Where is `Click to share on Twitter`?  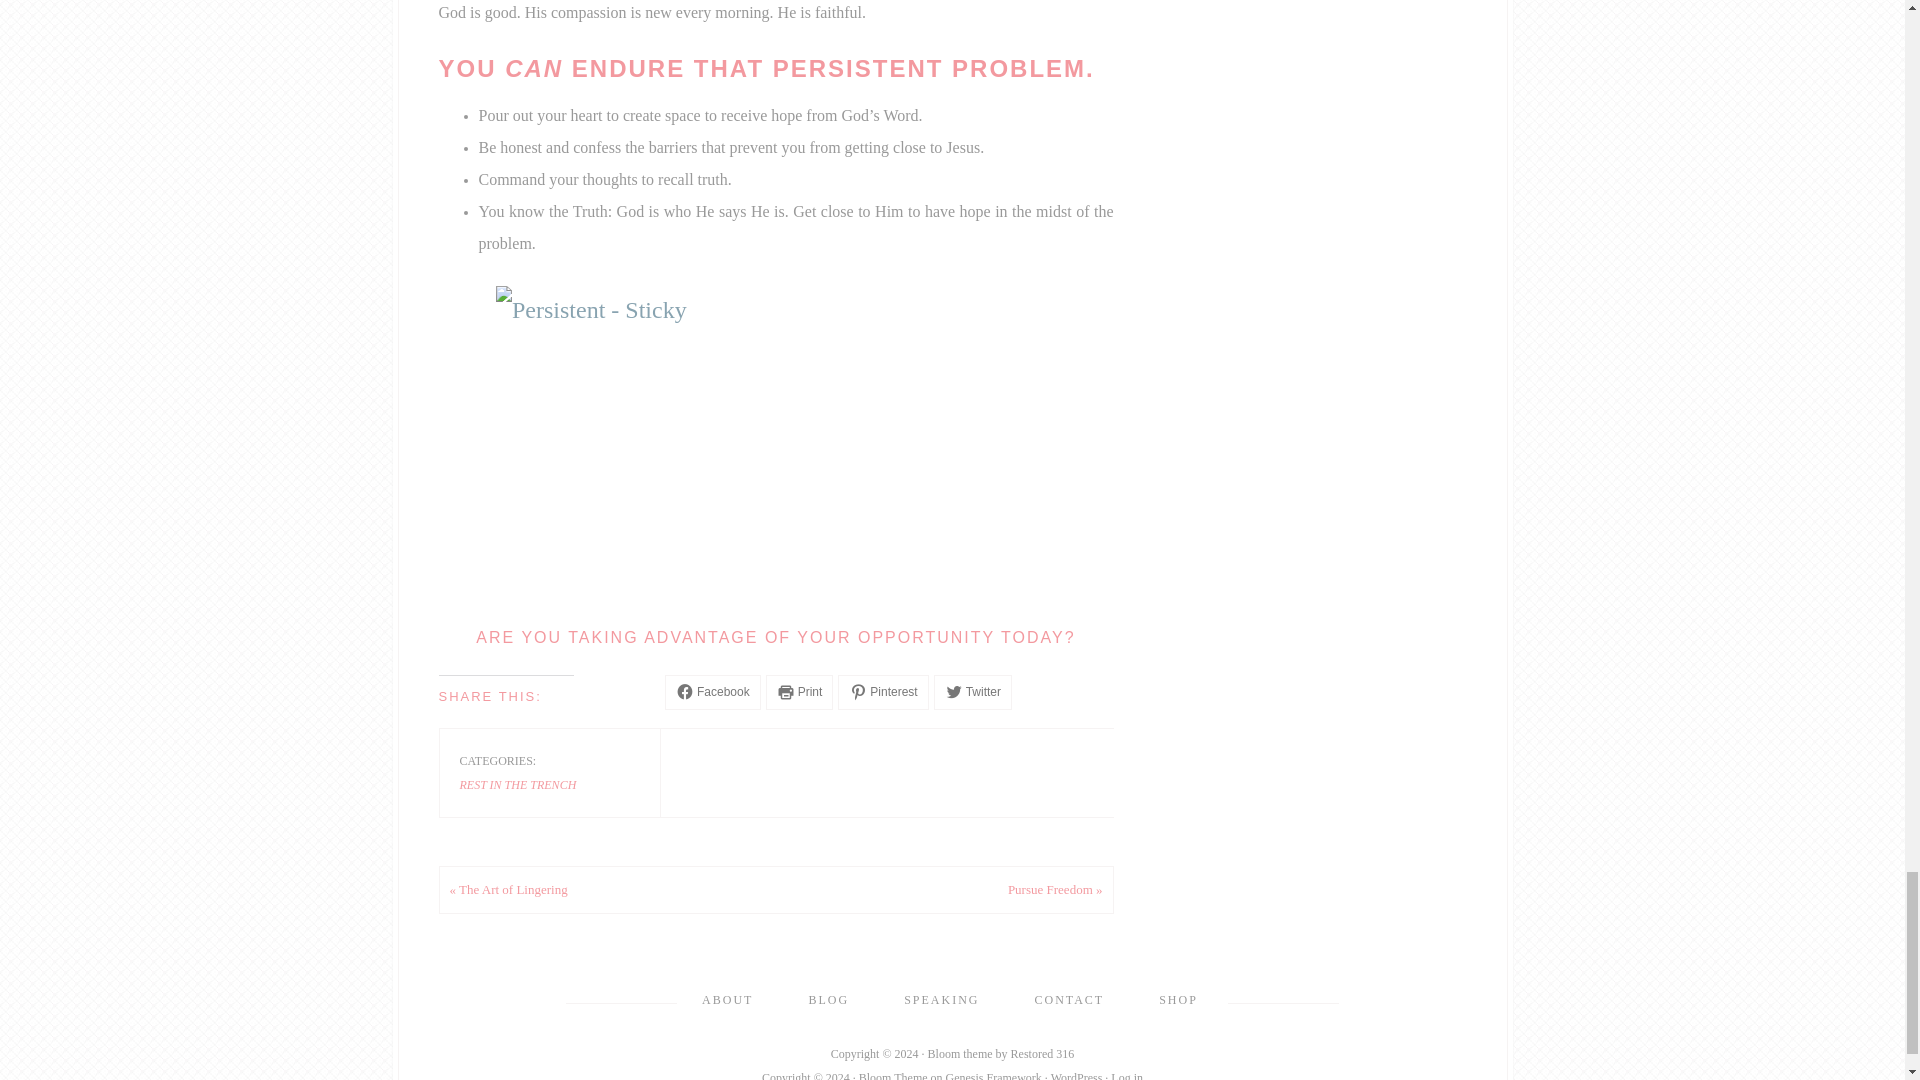 Click to share on Twitter is located at coordinates (972, 692).